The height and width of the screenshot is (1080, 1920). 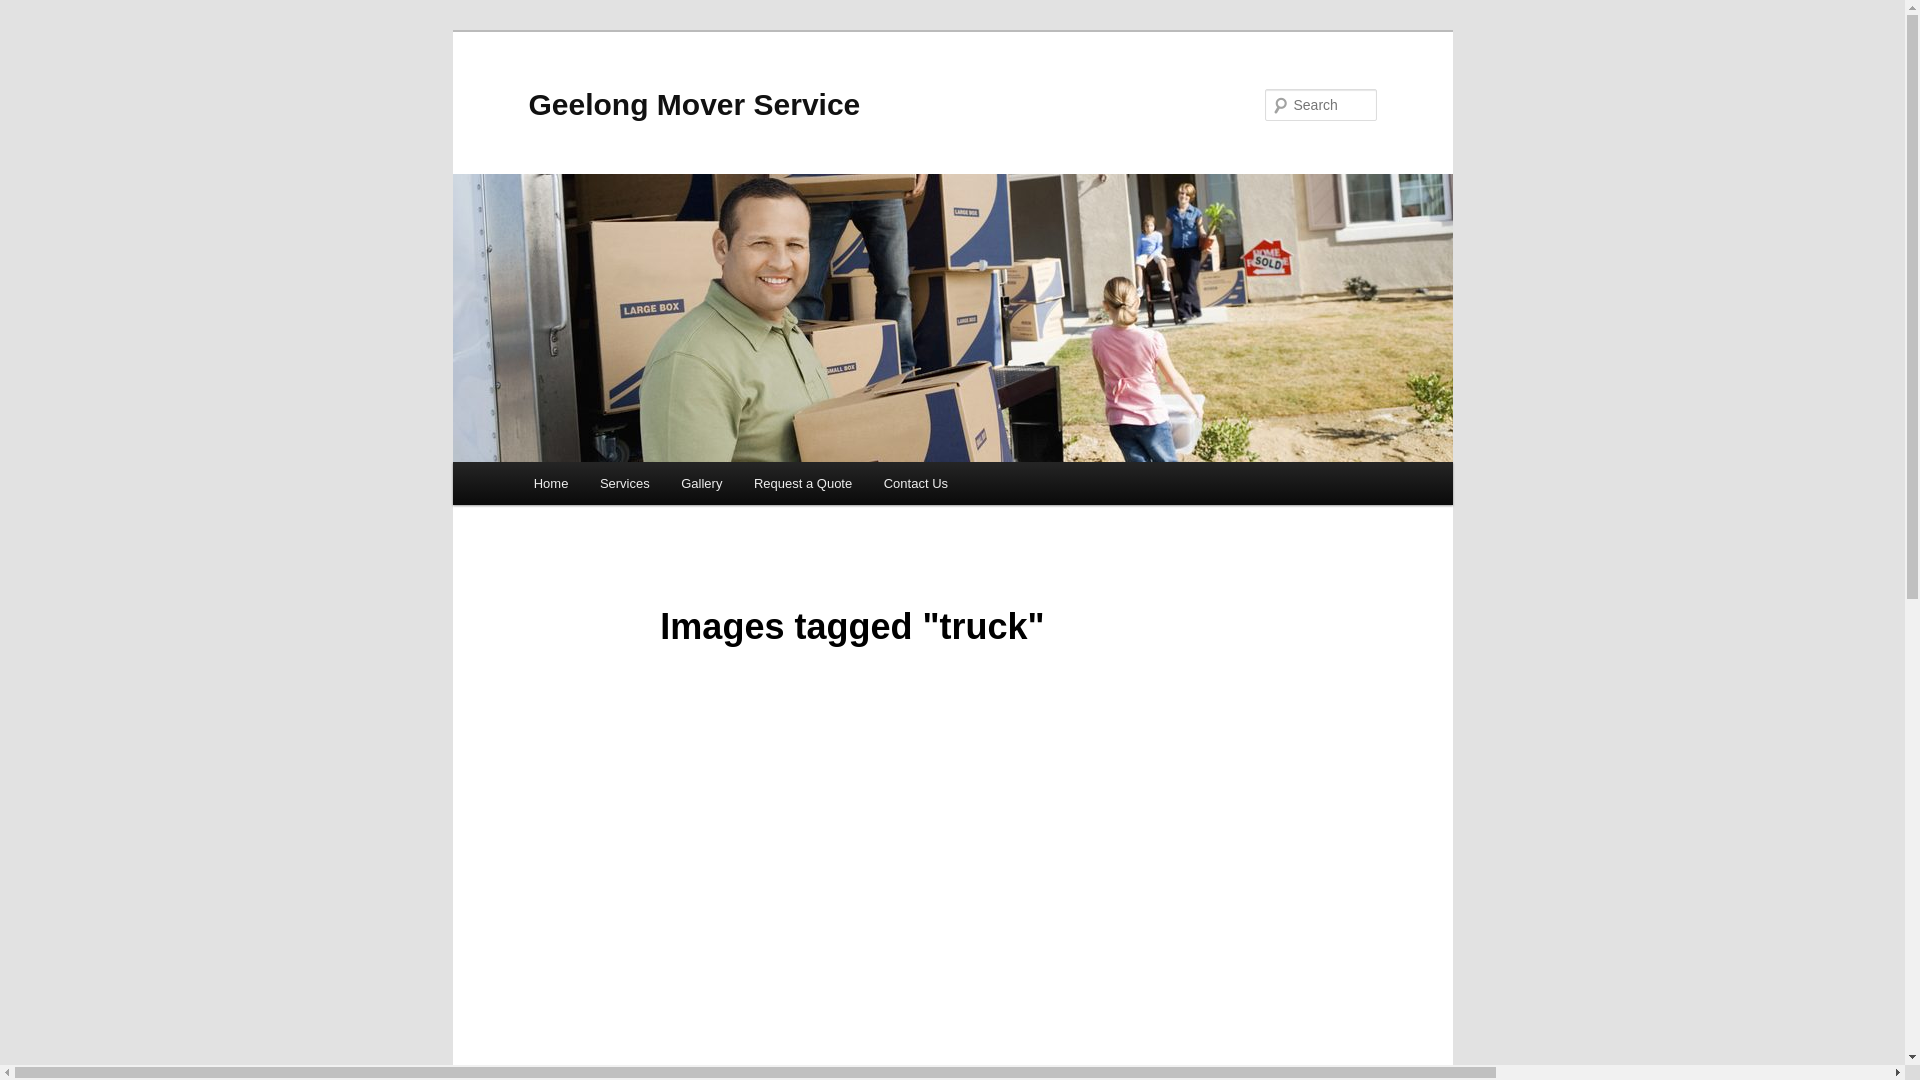 I want to click on Home, so click(x=551, y=484).